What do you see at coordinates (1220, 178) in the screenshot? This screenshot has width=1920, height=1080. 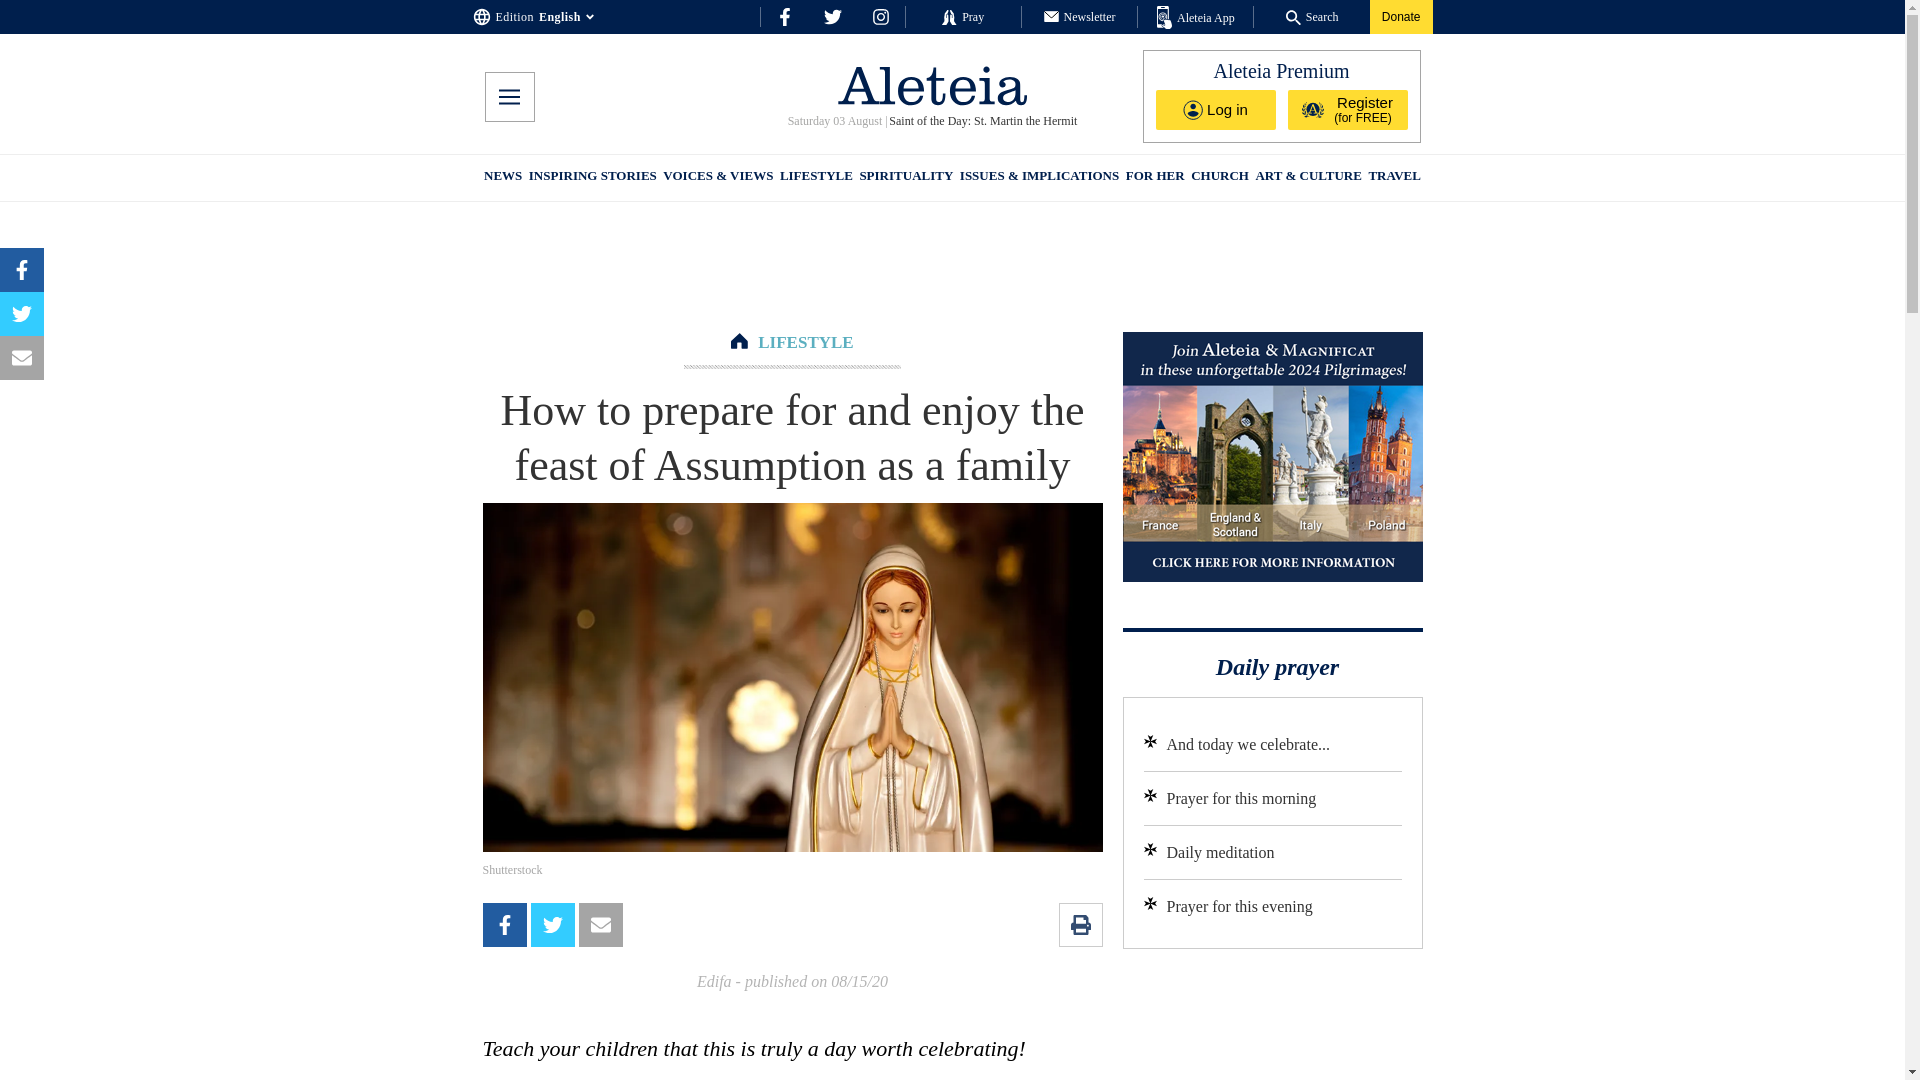 I see `CHURCH` at bounding box center [1220, 178].